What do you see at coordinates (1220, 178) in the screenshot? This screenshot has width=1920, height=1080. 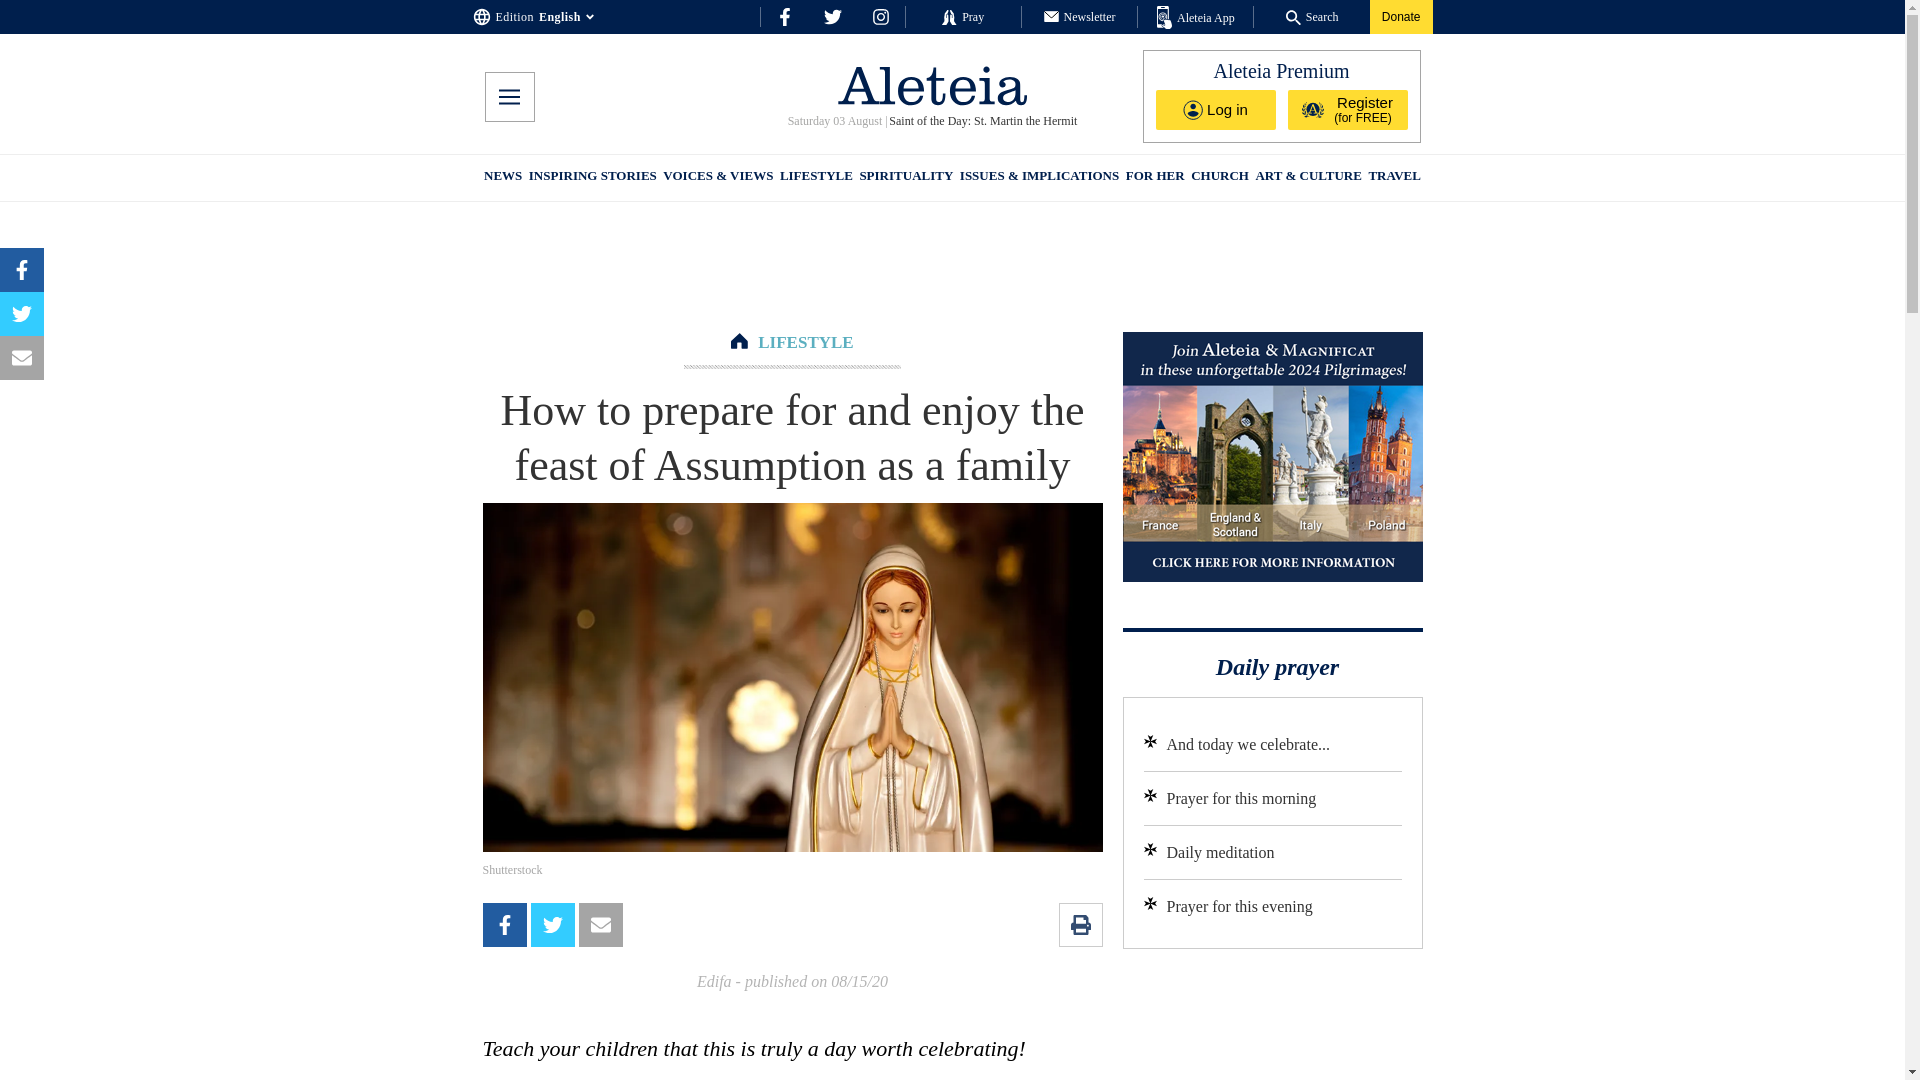 I see `CHURCH` at bounding box center [1220, 178].